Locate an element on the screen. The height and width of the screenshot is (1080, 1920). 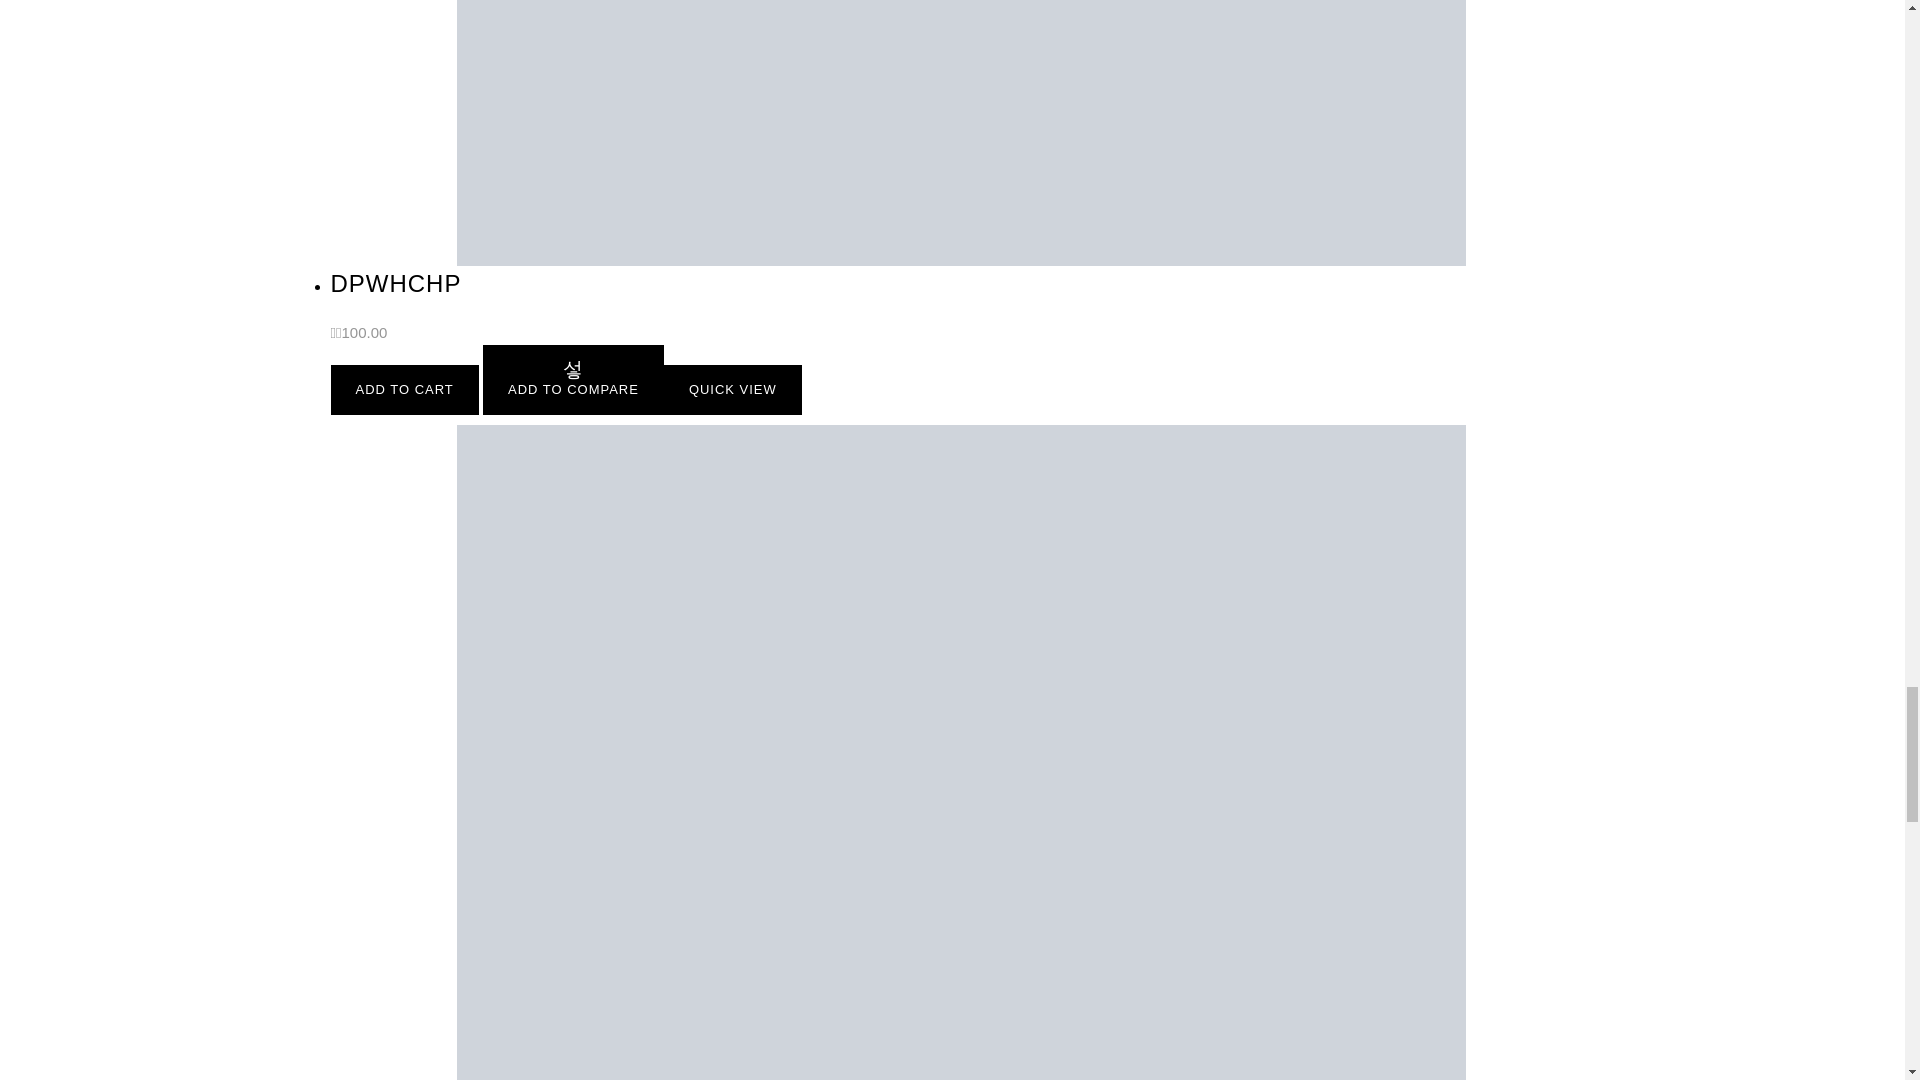
Add to cart is located at coordinates (404, 390).